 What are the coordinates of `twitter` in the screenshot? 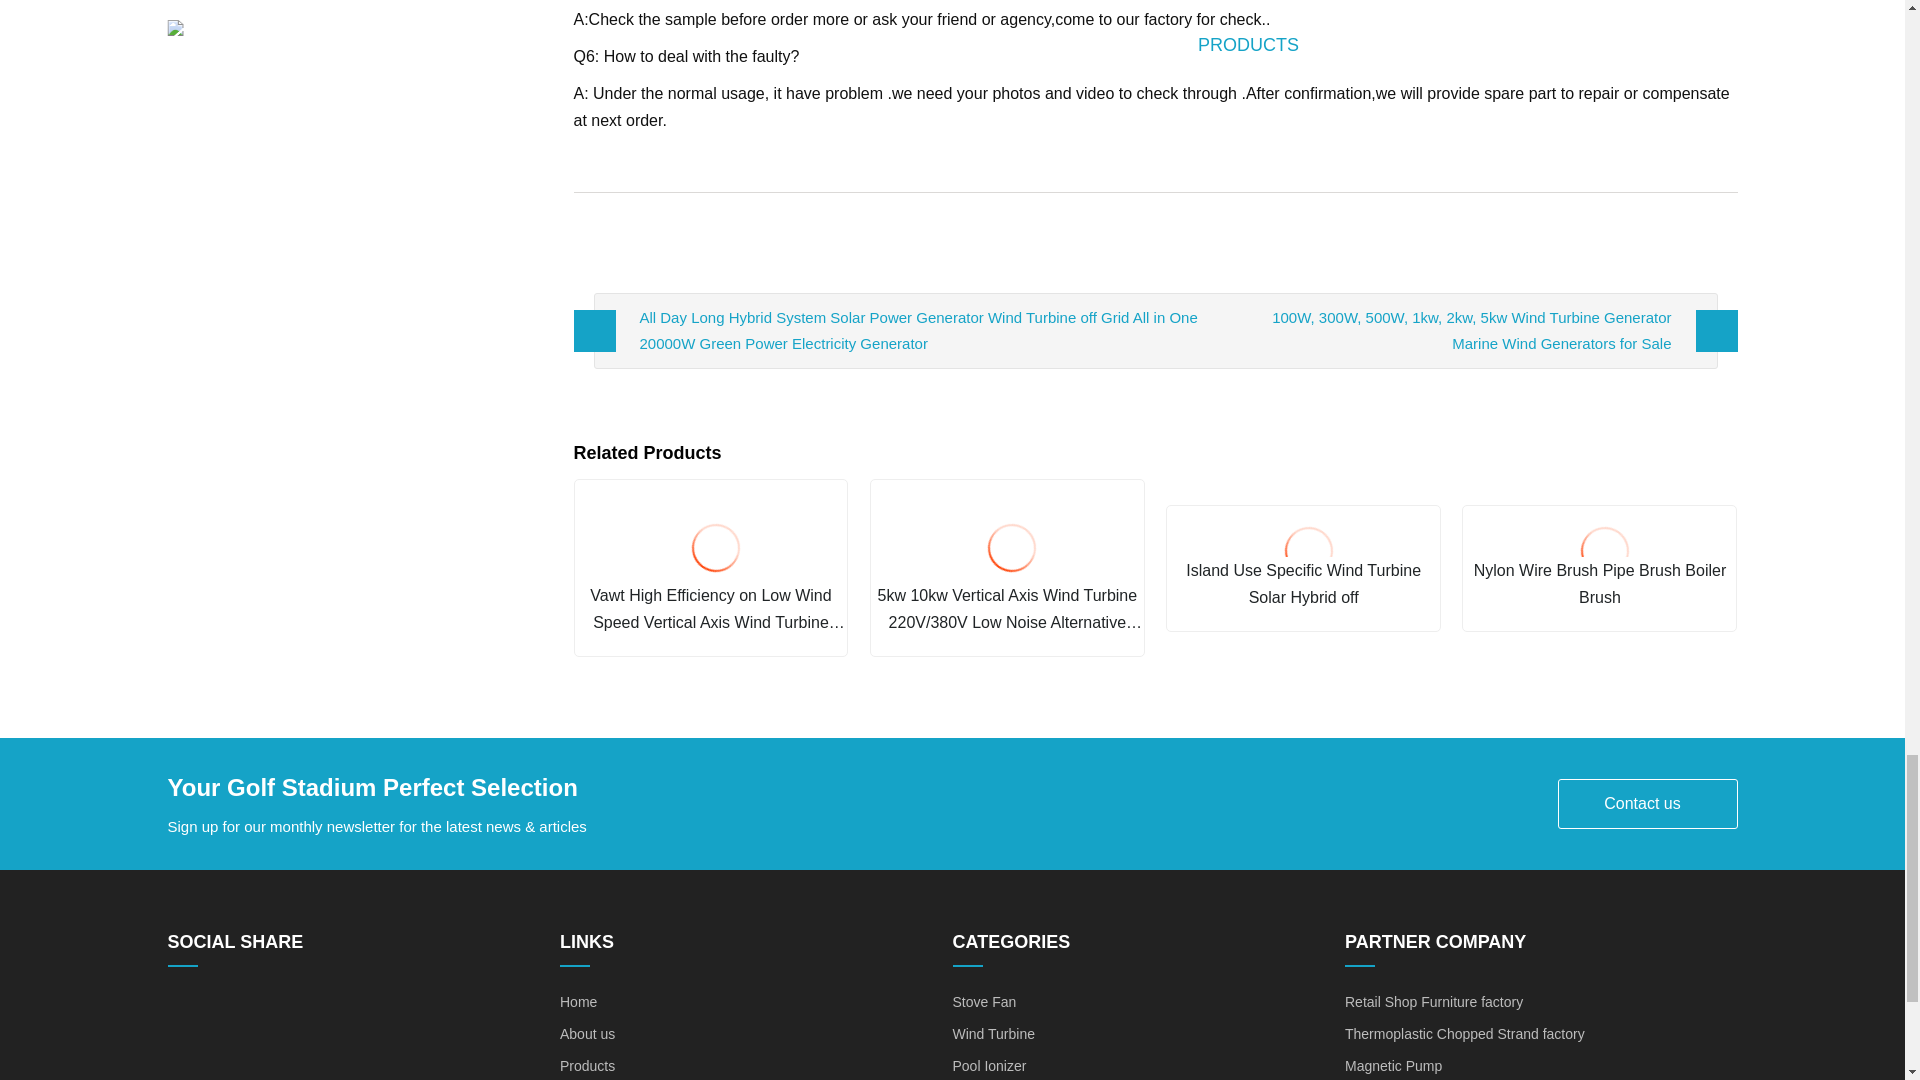 It's located at (262, 1009).